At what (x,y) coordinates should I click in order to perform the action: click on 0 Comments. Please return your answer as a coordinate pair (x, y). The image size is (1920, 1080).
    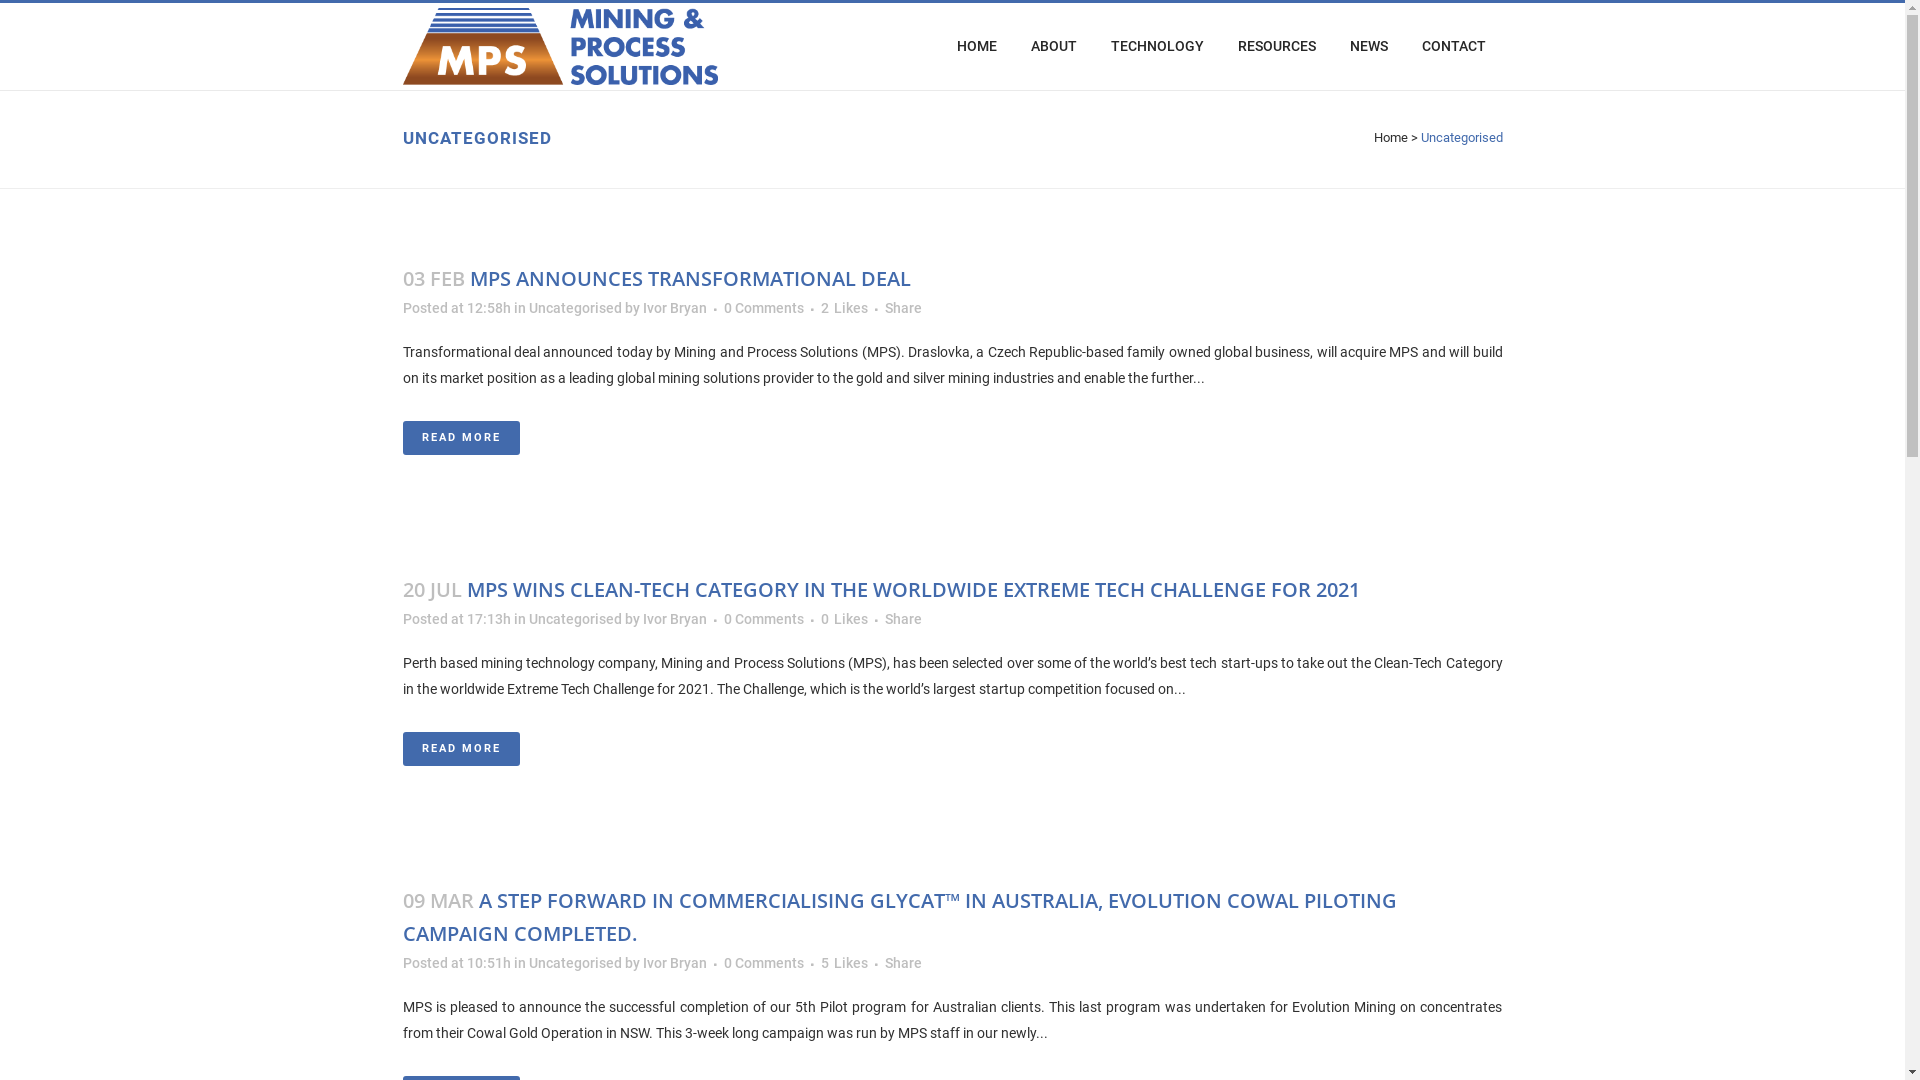
    Looking at the image, I should click on (764, 308).